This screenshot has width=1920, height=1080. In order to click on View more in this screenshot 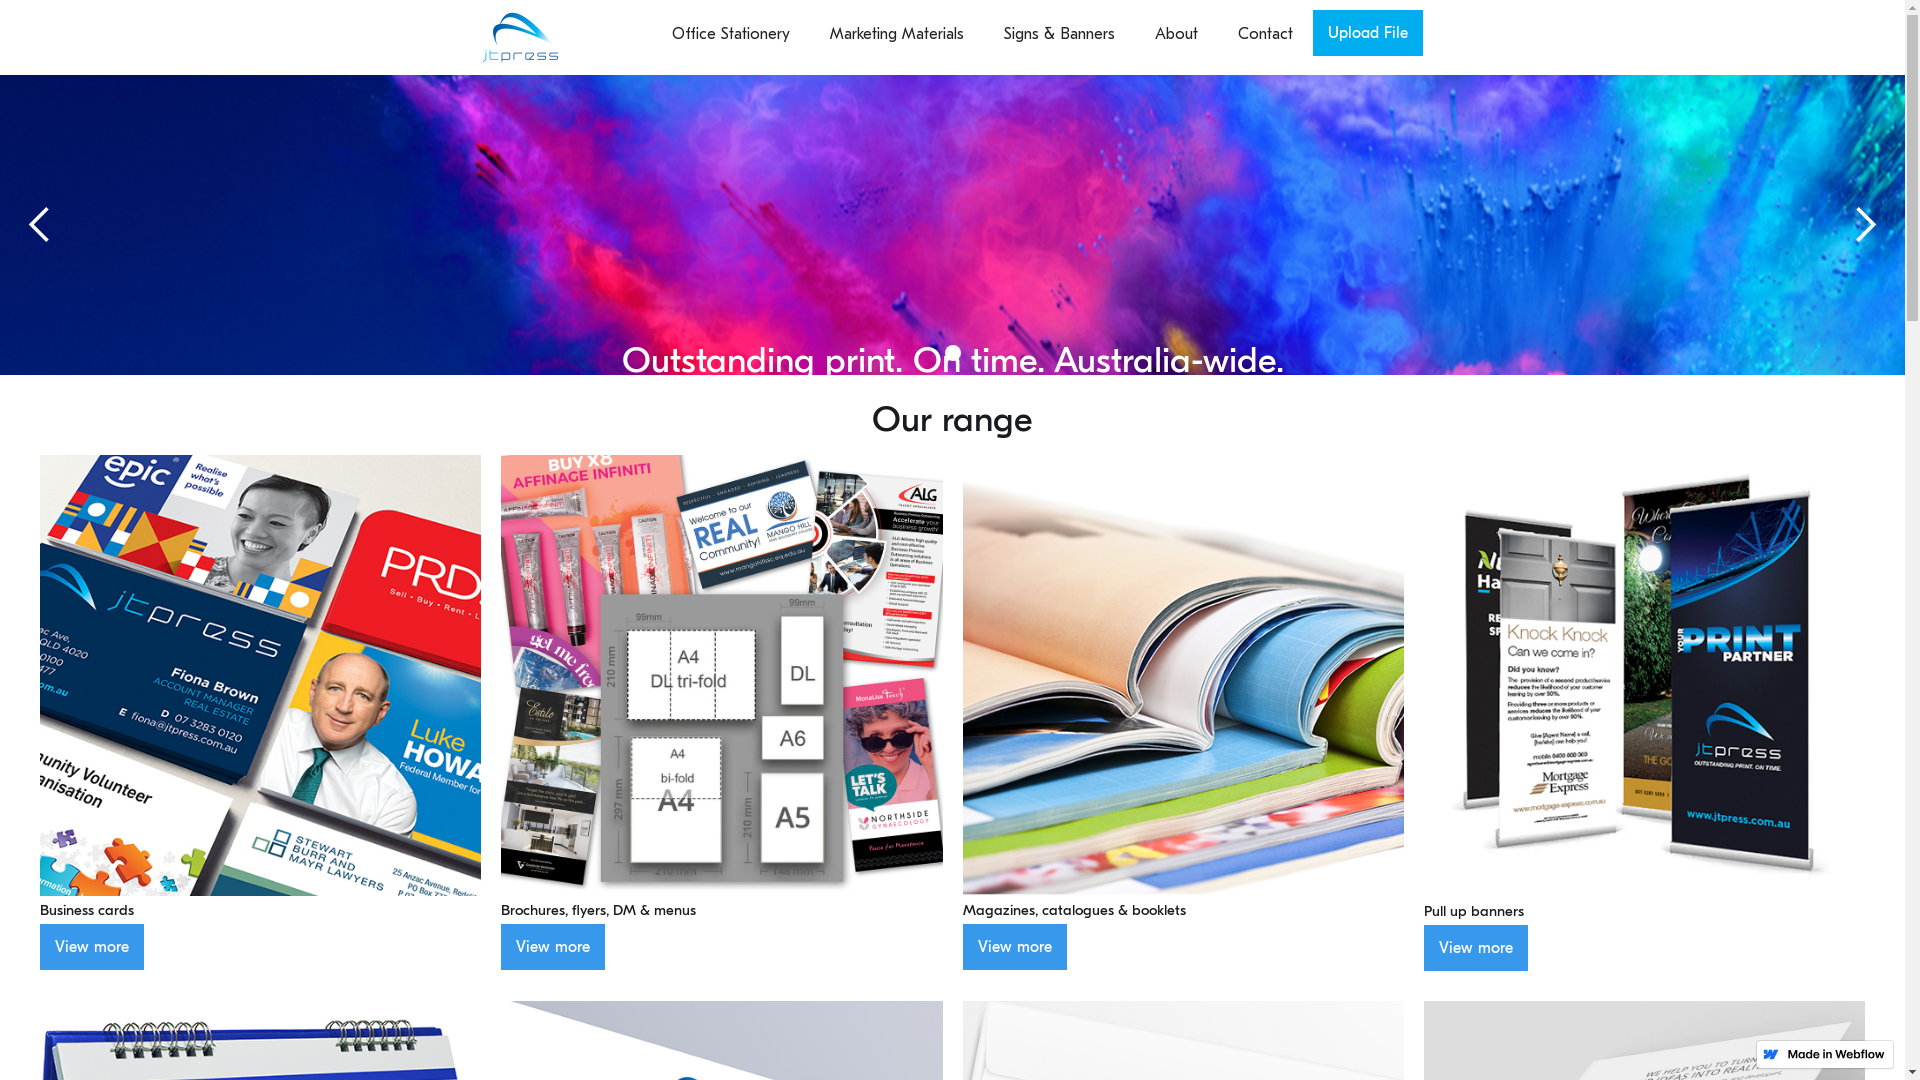, I will do `click(1014, 947)`.